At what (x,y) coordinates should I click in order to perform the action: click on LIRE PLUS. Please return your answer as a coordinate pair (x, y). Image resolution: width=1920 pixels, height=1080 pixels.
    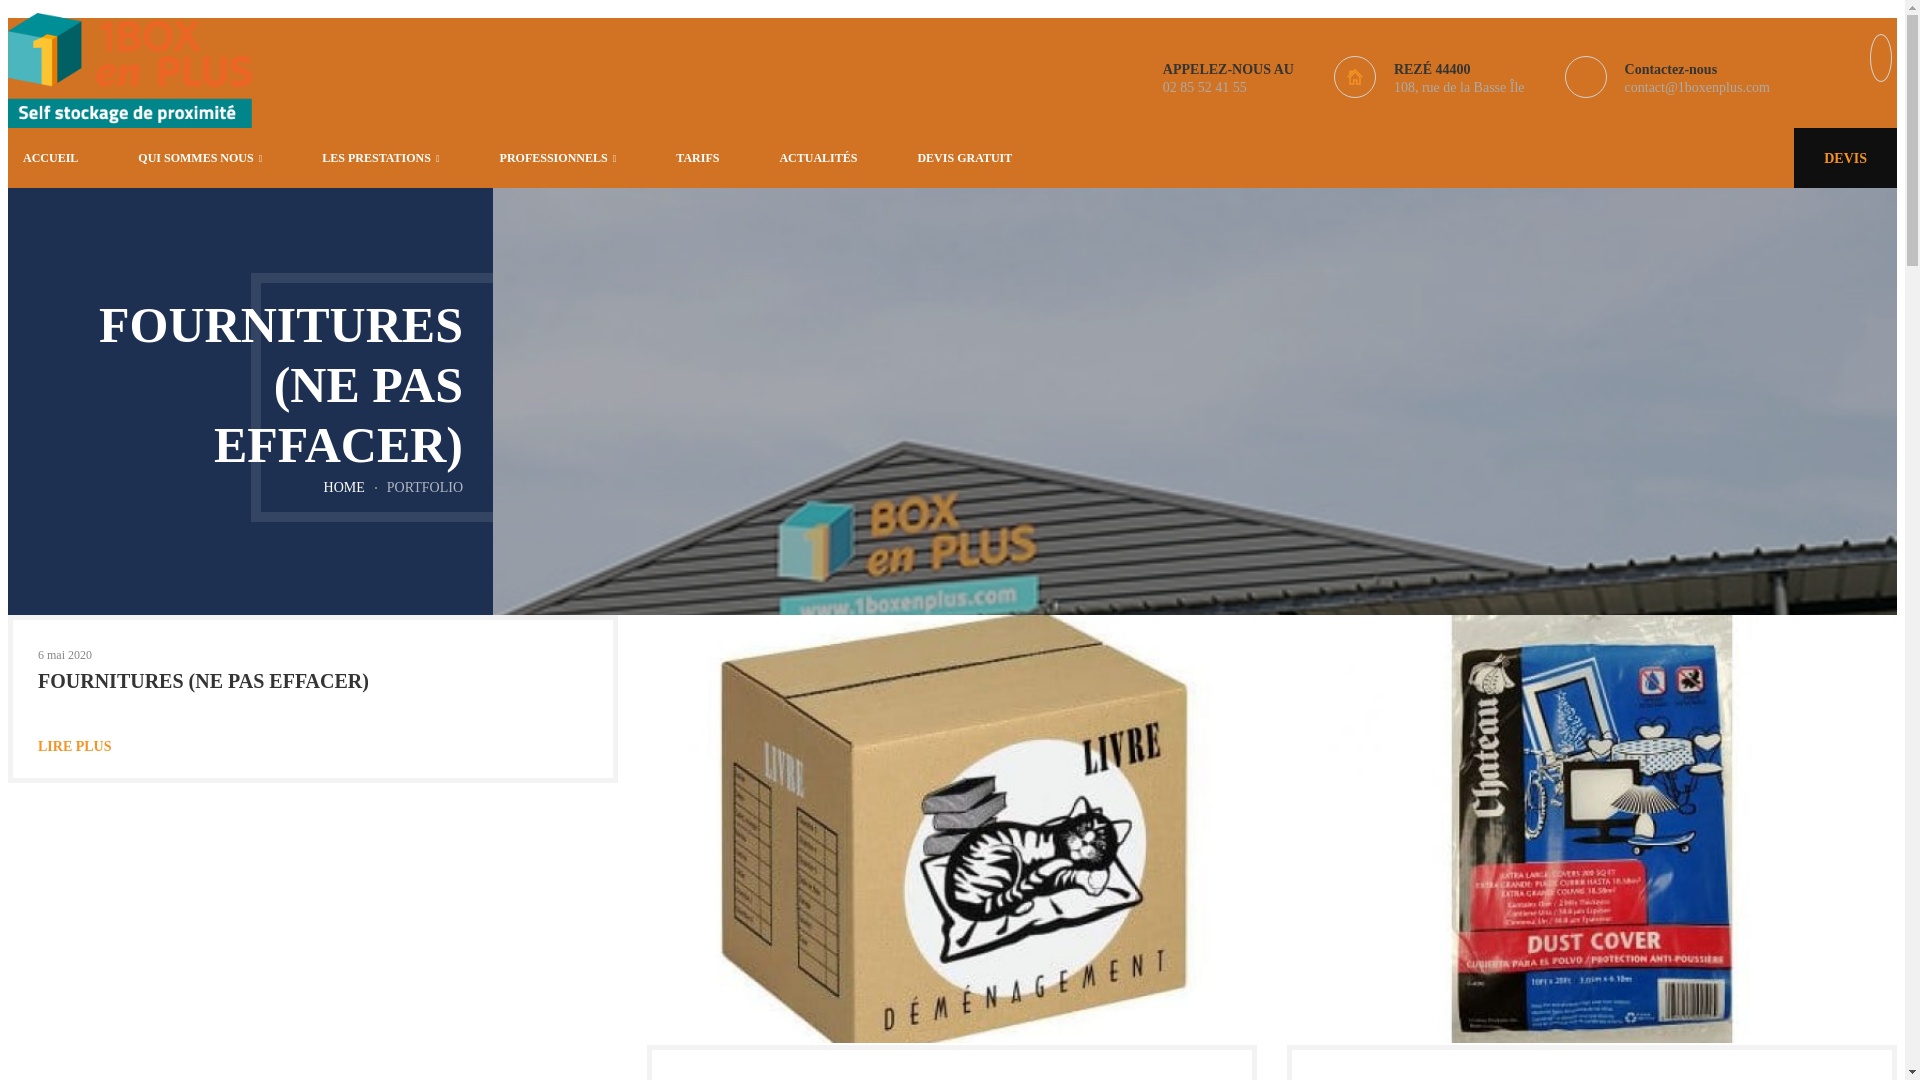
    Looking at the image, I should click on (313, 747).